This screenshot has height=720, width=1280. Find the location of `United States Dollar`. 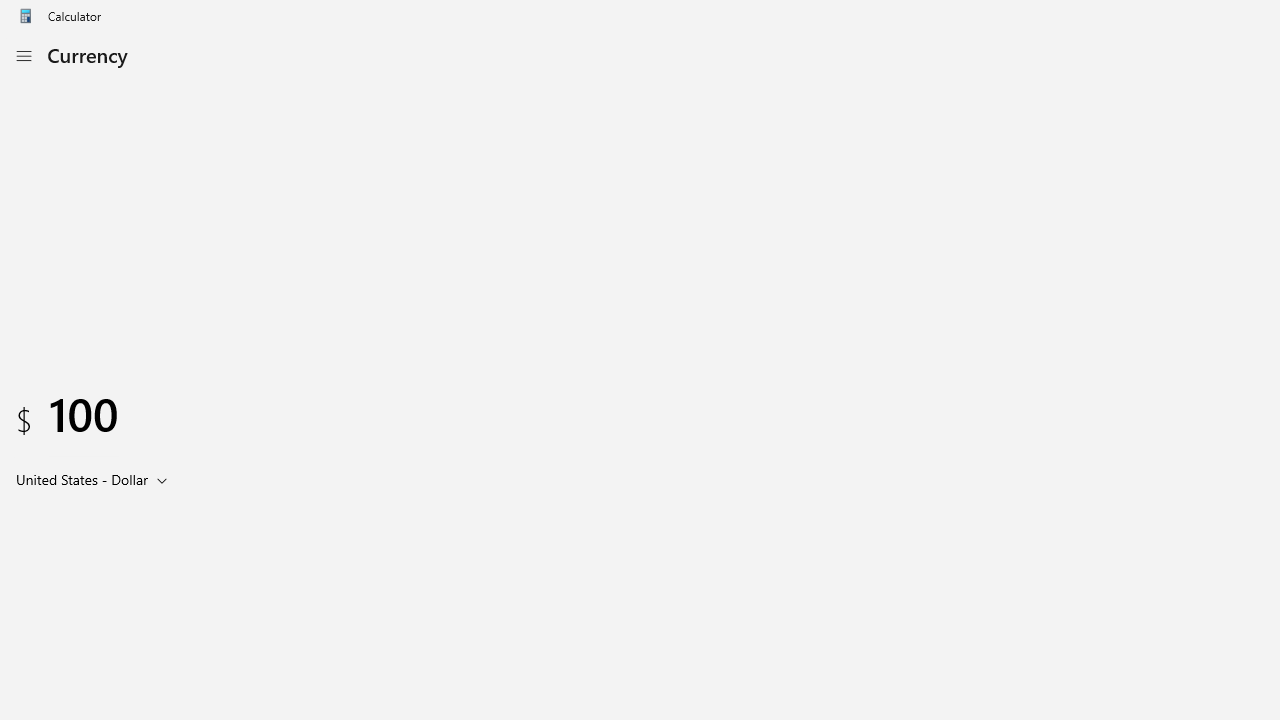

United States Dollar is located at coordinates (80, 479).